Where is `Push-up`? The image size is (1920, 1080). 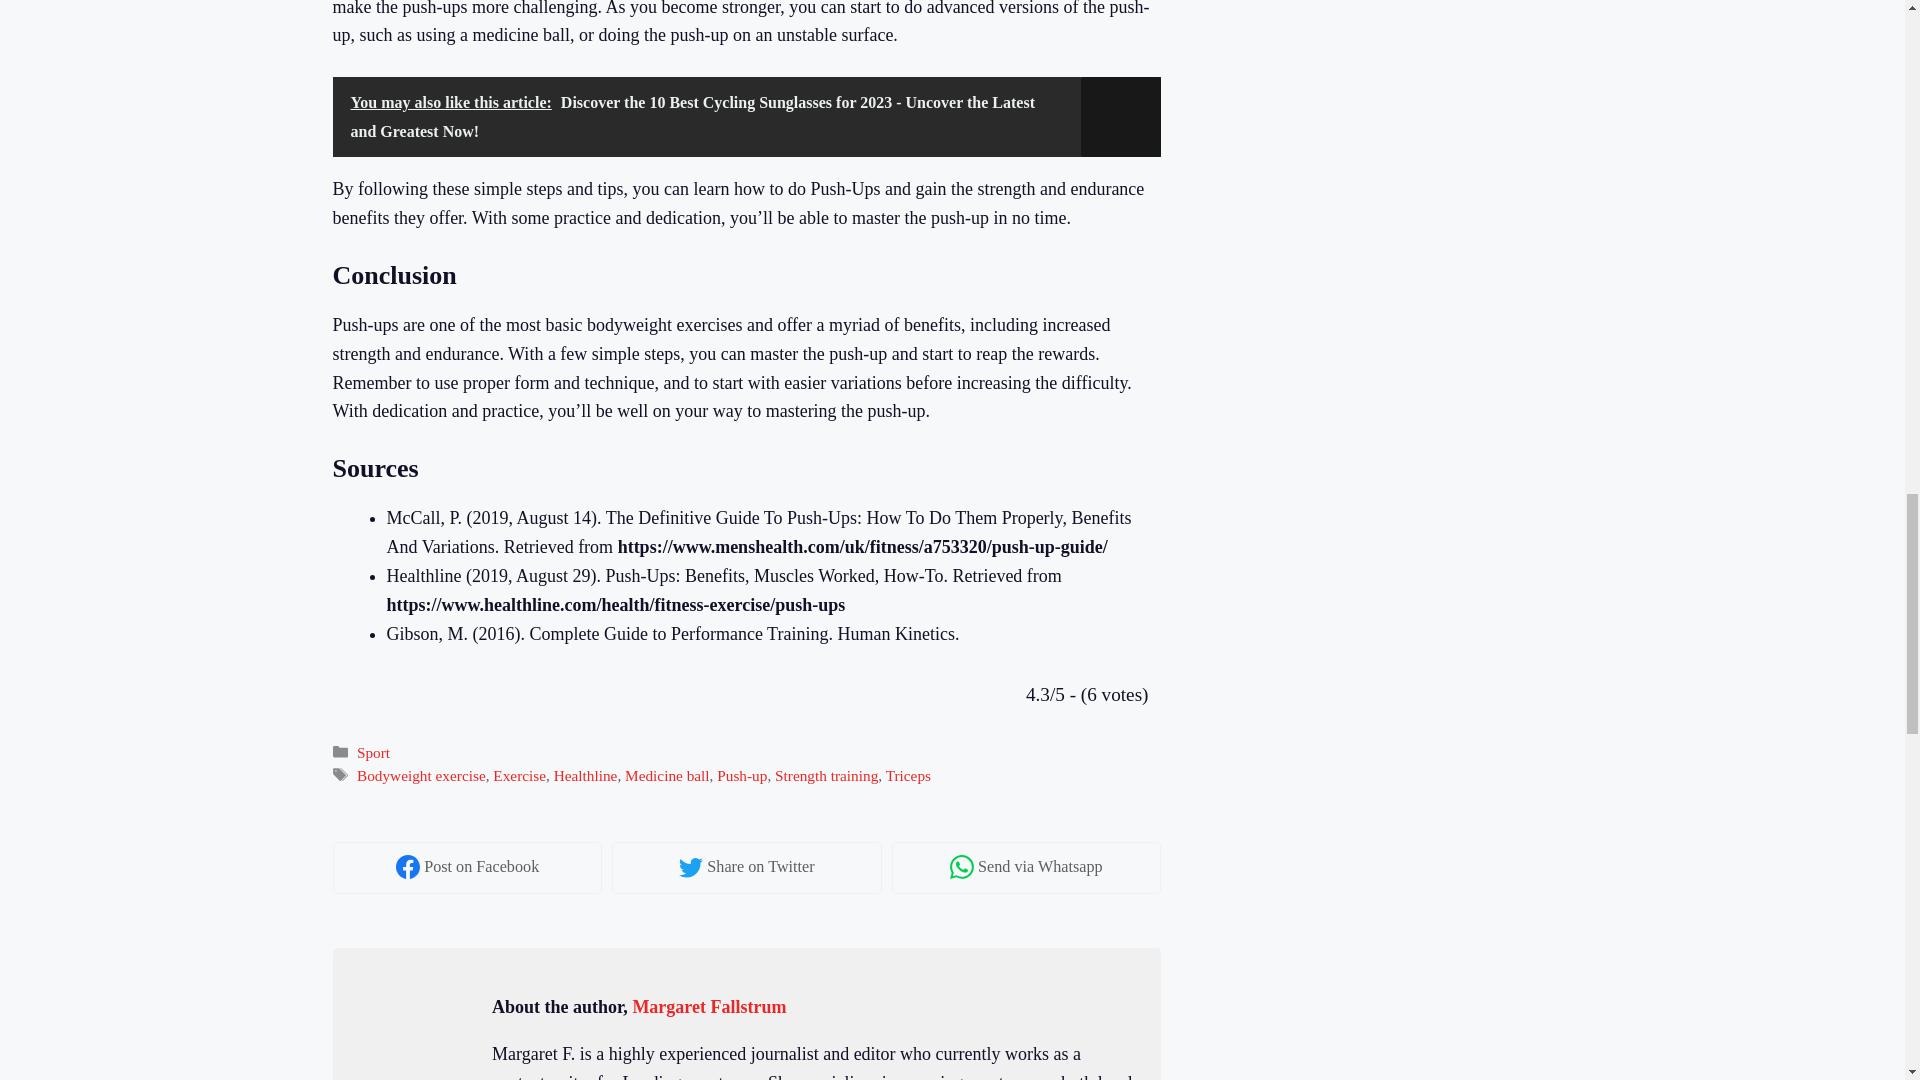 Push-up is located at coordinates (741, 775).